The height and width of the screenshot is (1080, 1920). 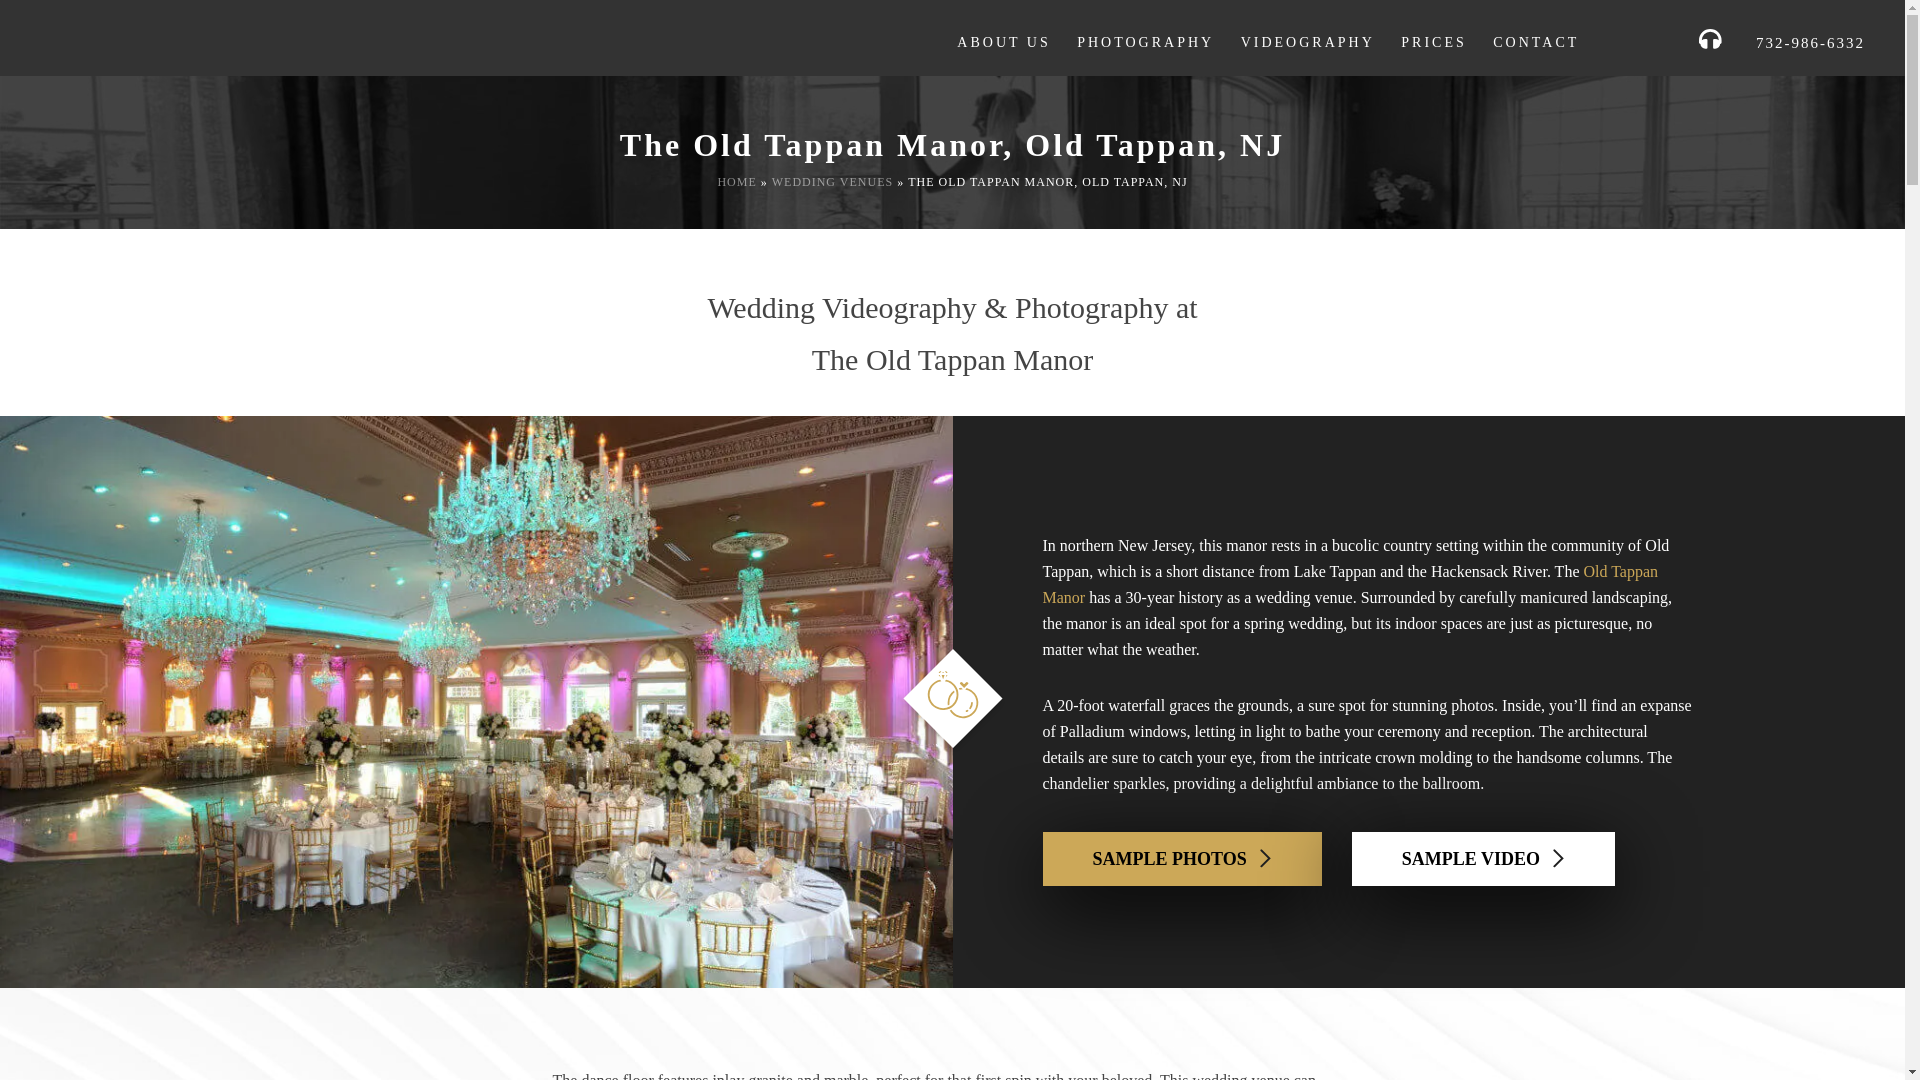 What do you see at coordinates (1003, 42) in the screenshot?
I see `ABOUT US` at bounding box center [1003, 42].